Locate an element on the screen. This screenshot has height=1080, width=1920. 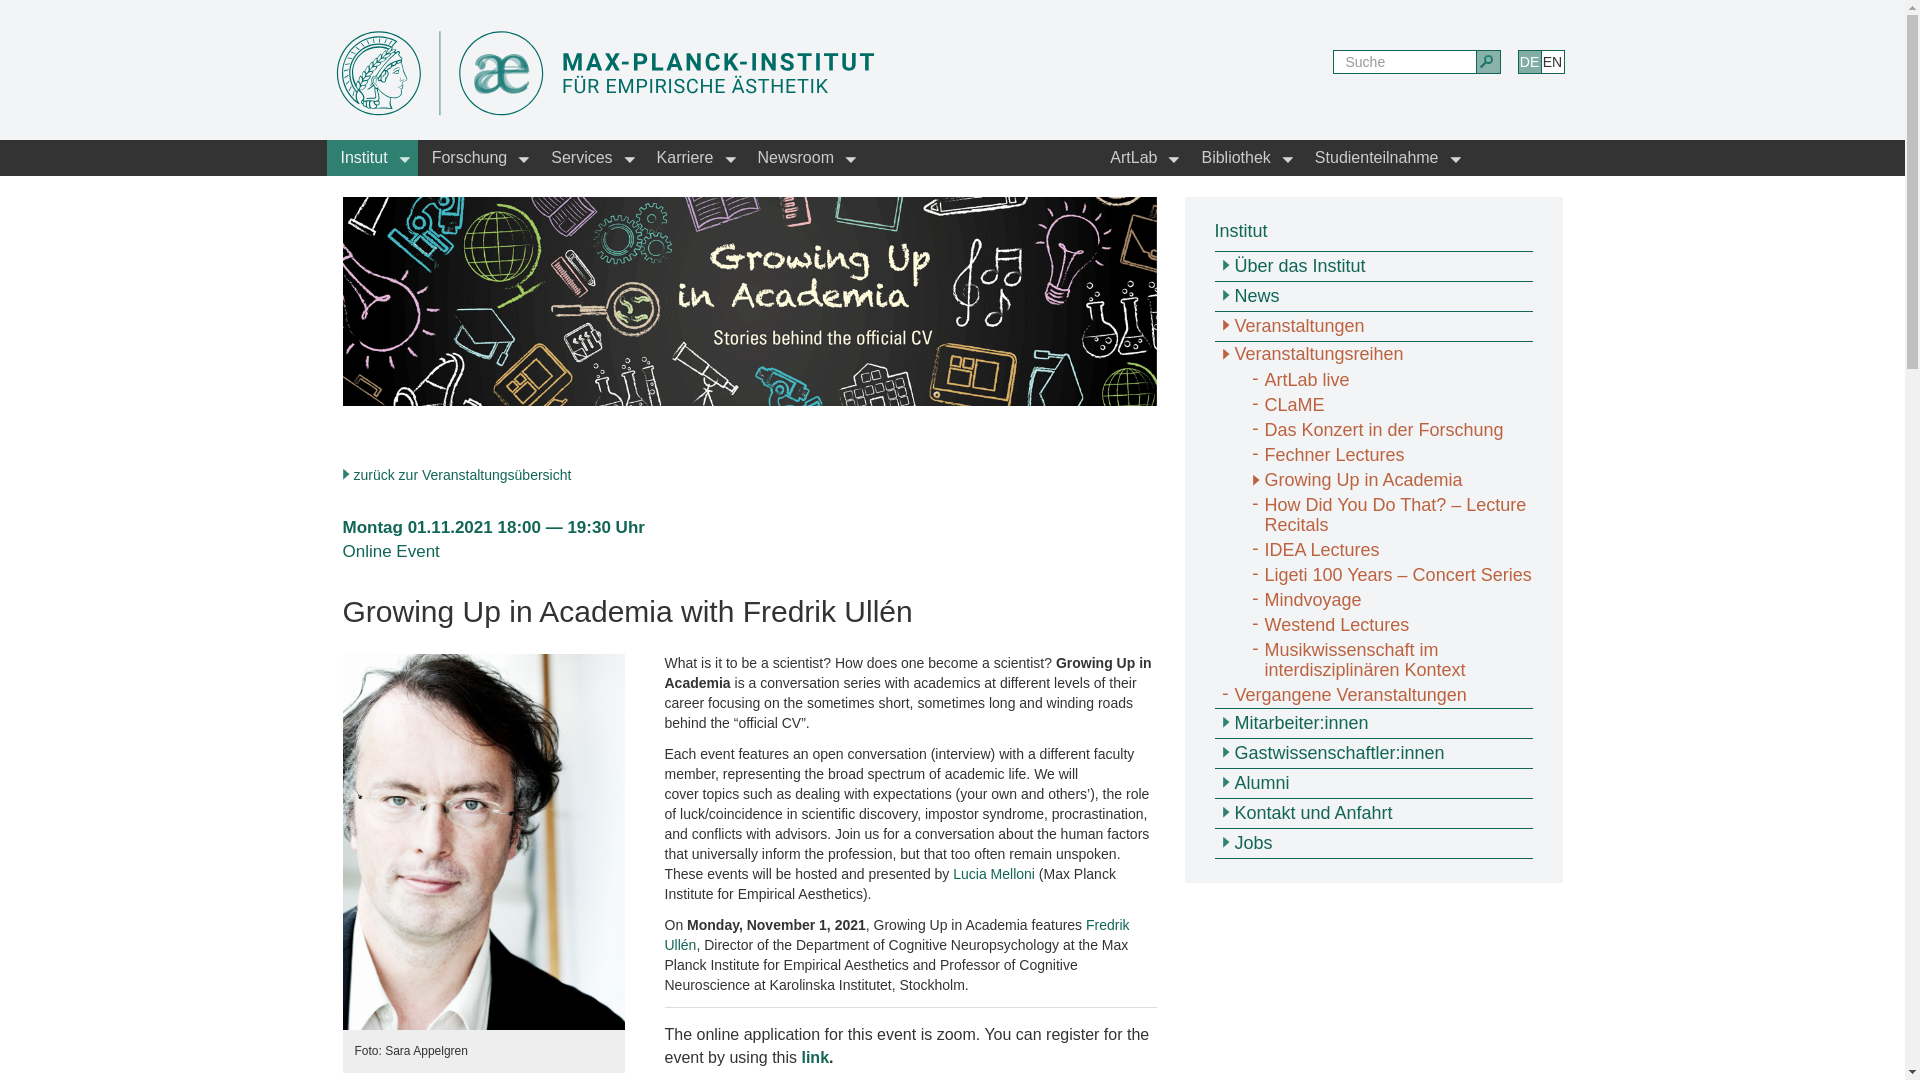
Suche is located at coordinates (1404, 62).